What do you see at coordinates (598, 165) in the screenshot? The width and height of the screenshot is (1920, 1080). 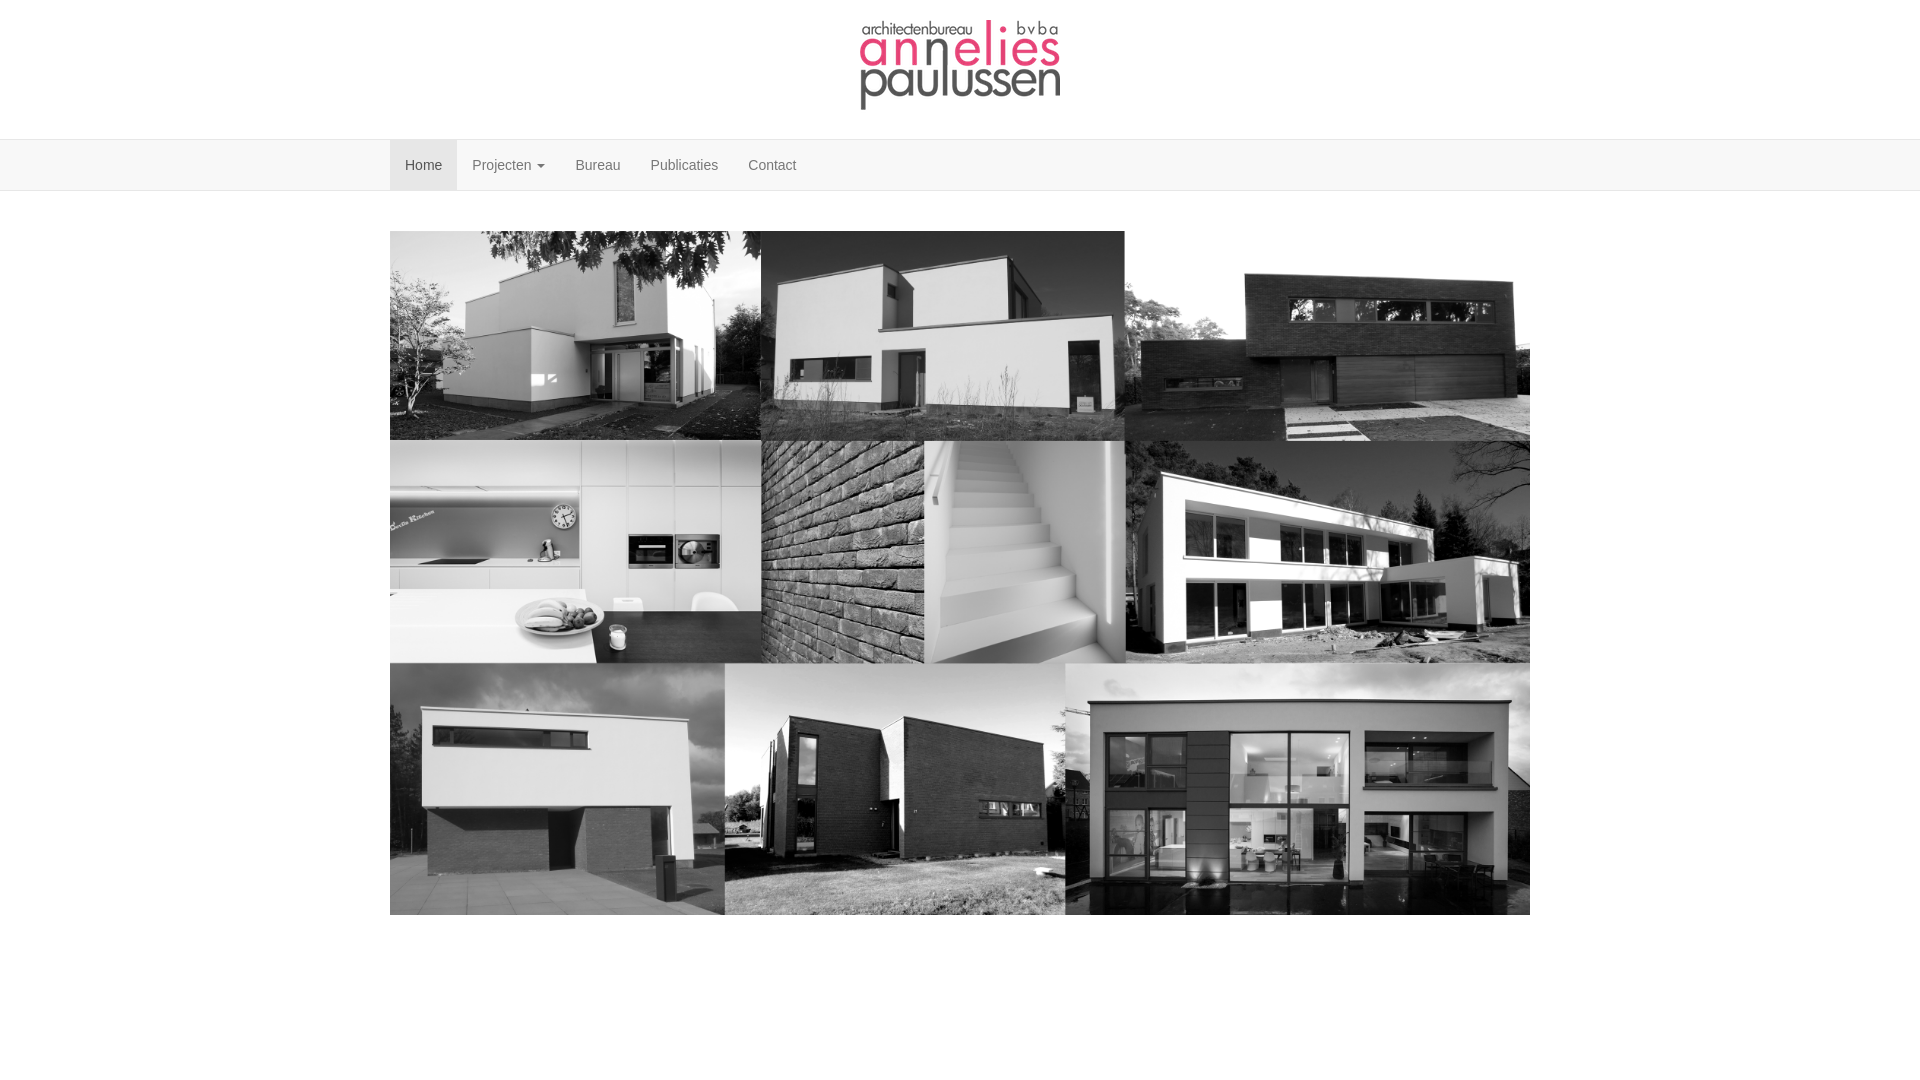 I see `Bureau` at bounding box center [598, 165].